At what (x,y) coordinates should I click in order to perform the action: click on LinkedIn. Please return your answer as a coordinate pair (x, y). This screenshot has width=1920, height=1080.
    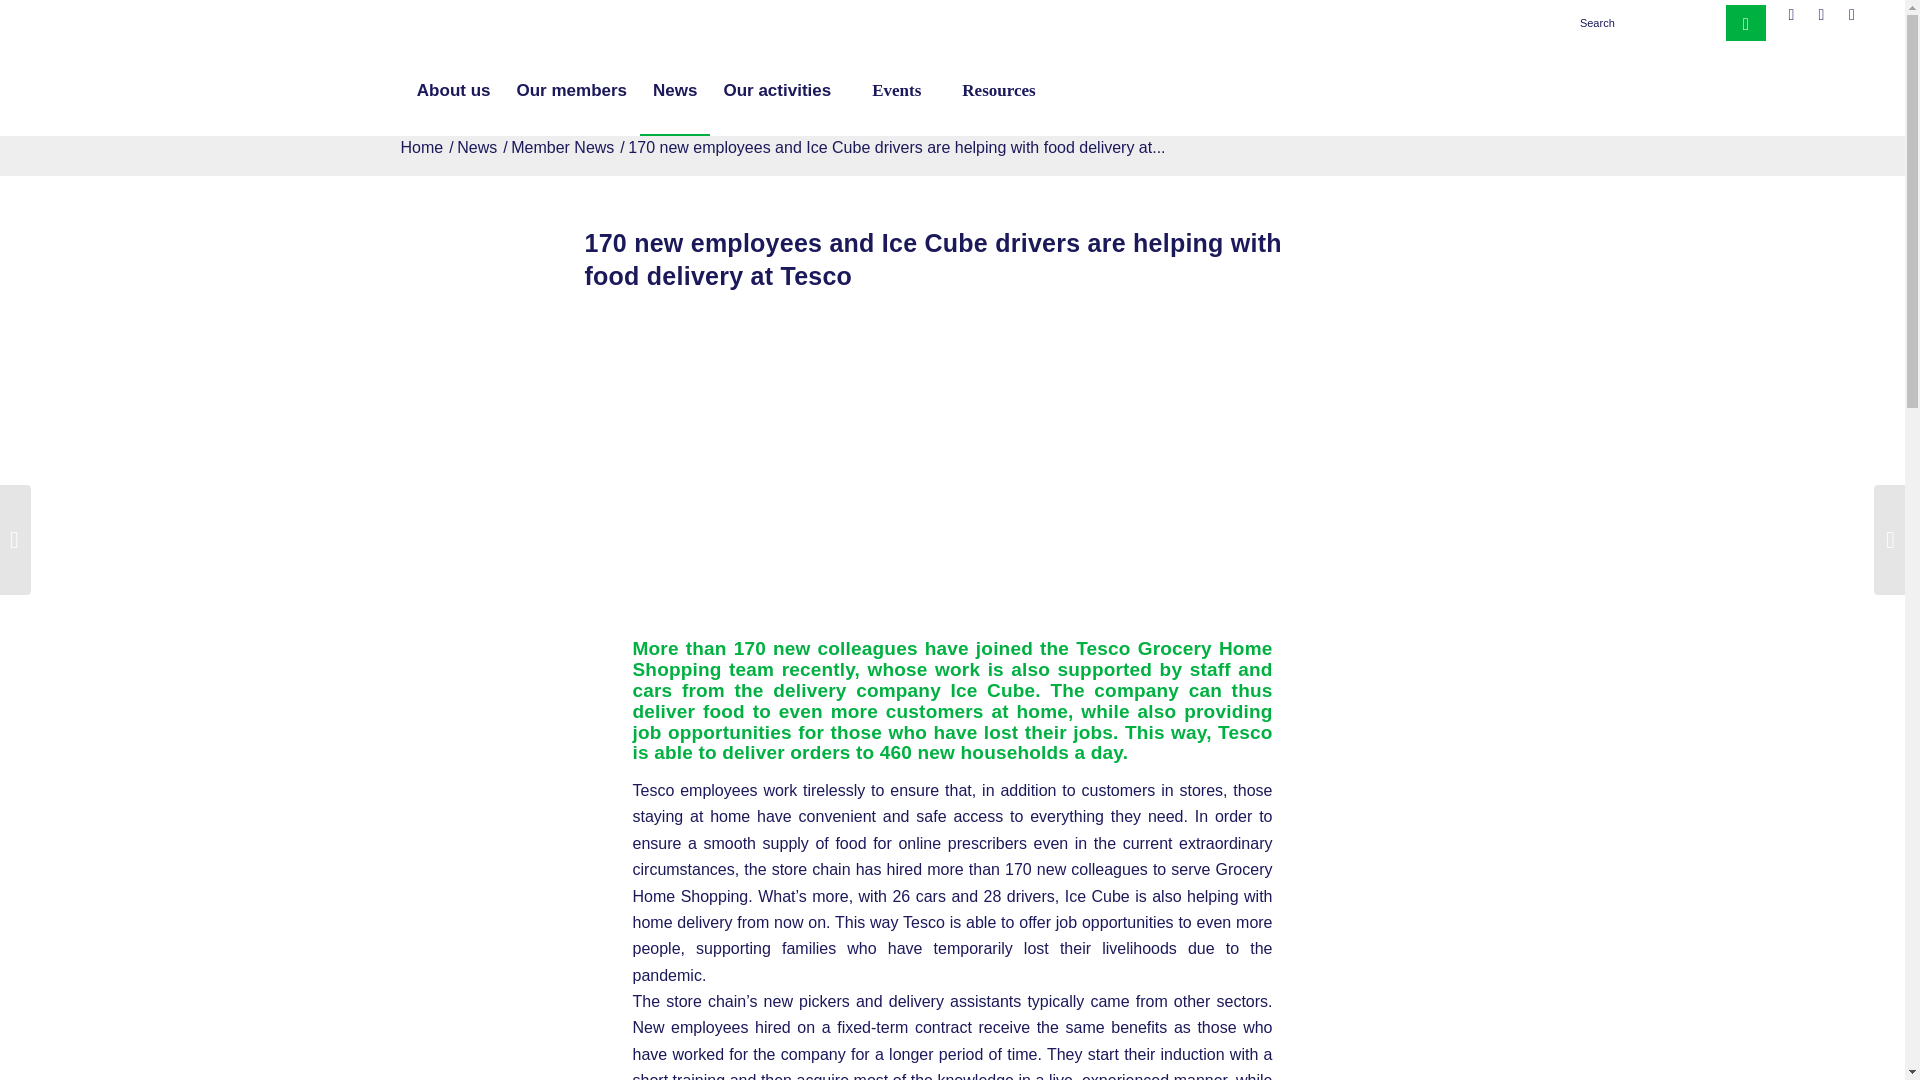
    Looking at the image, I should click on (1820, 15).